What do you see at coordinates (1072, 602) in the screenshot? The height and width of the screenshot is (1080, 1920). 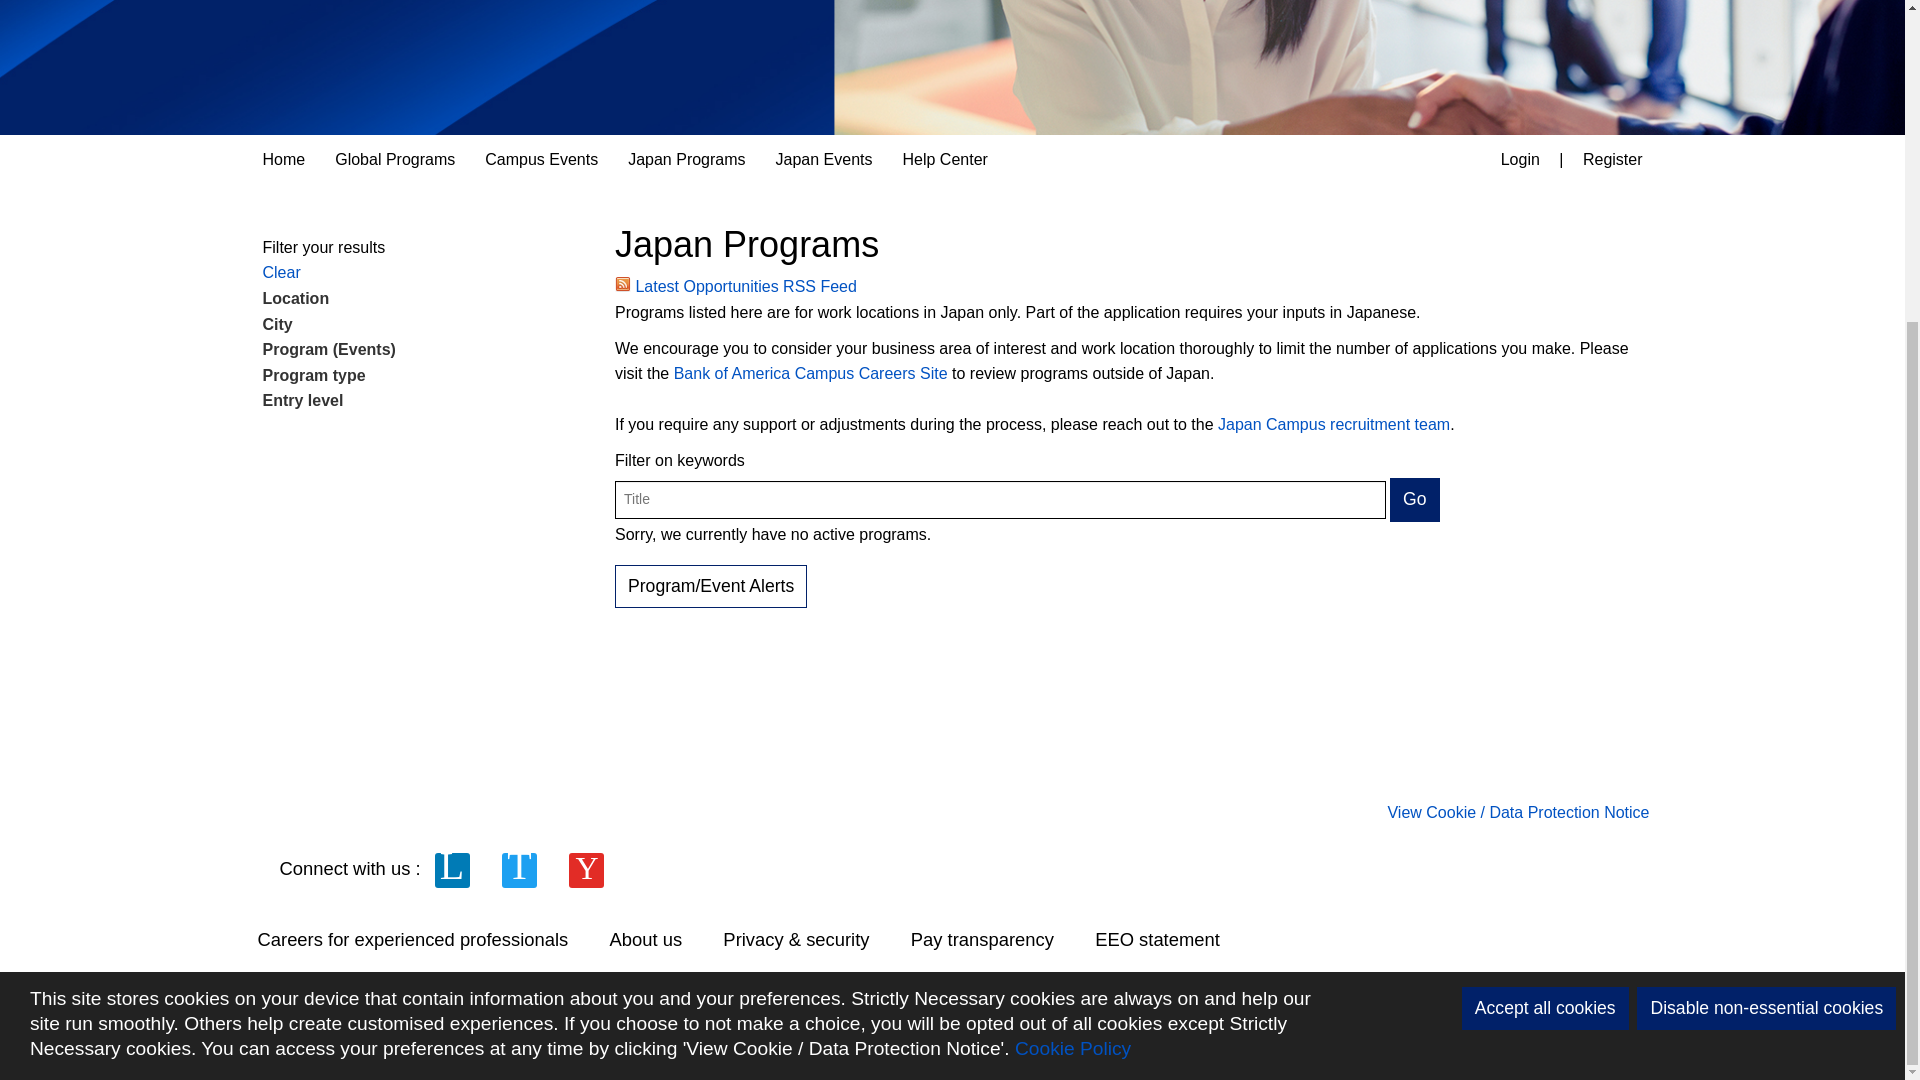 I see `Cookie Policy` at bounding box center [1072, 602].